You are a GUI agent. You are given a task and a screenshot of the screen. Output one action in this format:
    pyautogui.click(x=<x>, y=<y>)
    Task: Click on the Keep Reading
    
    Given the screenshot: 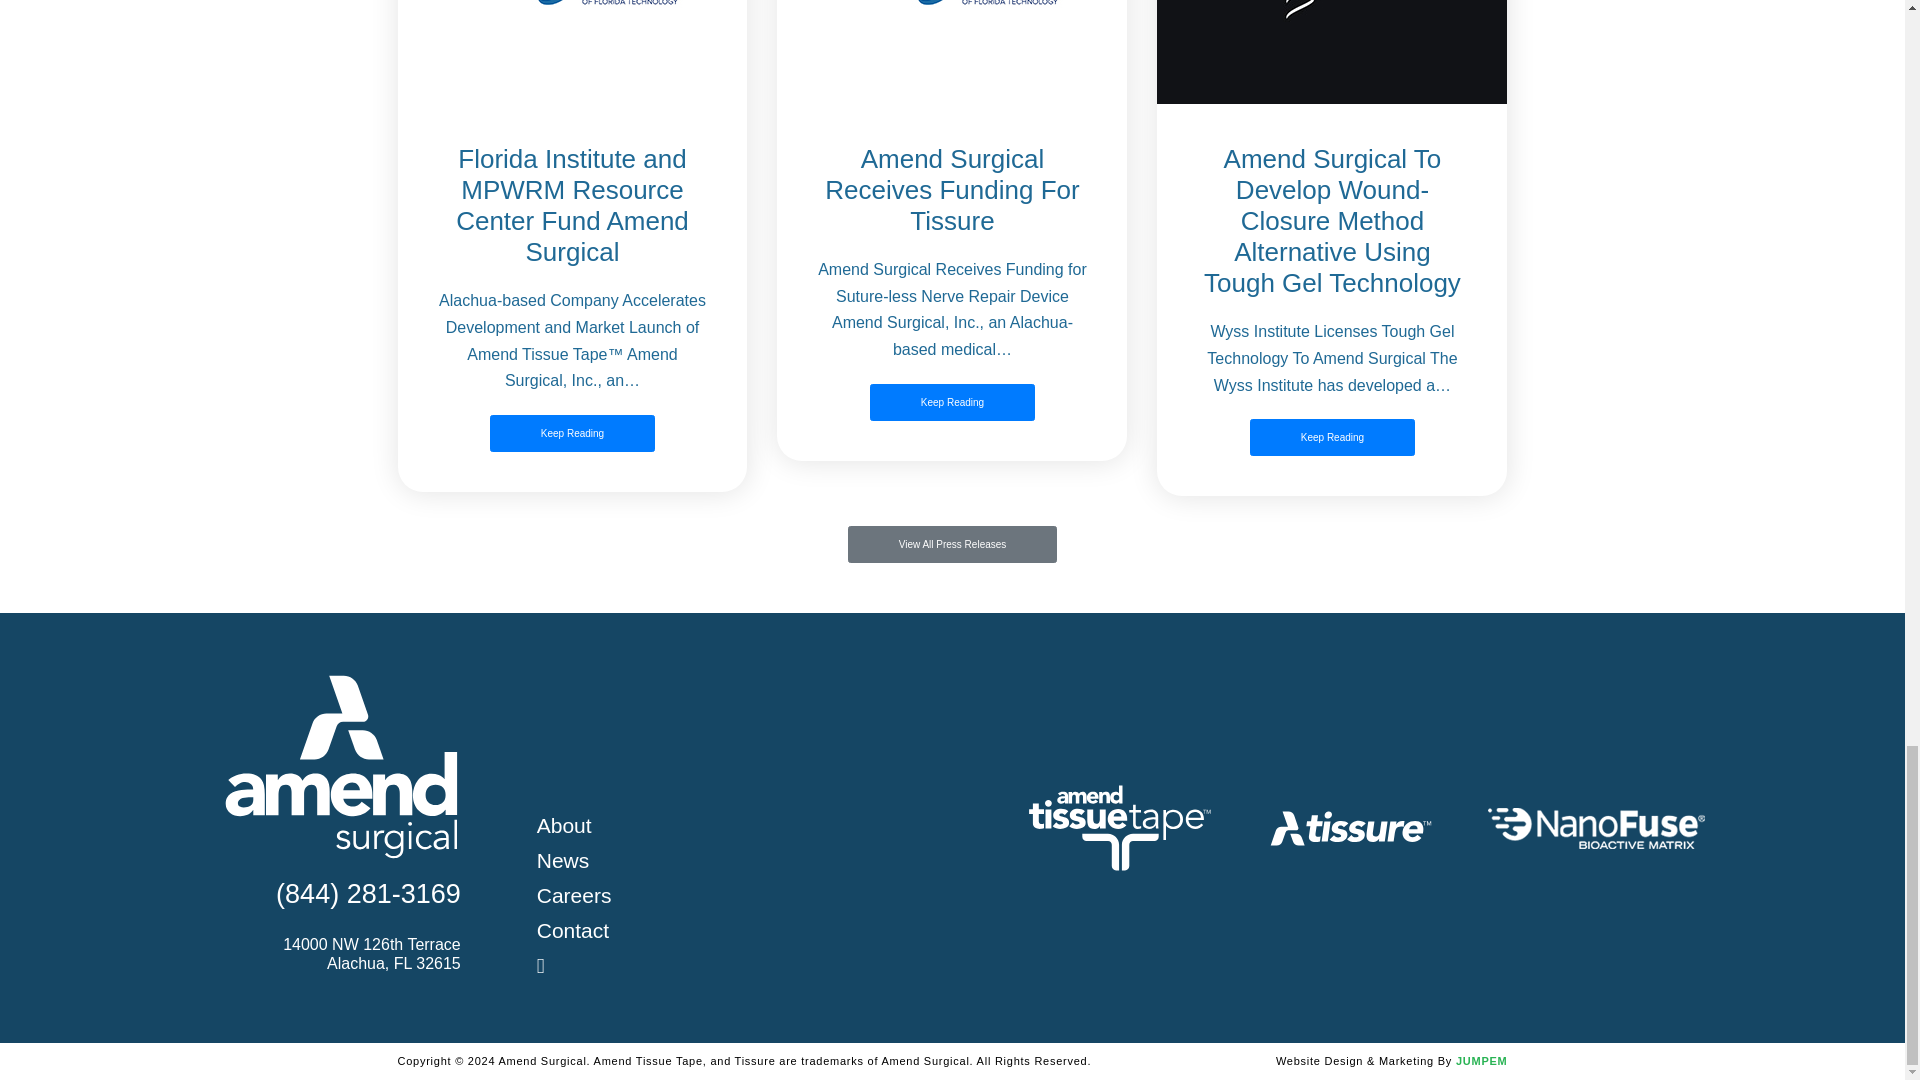 What is the action you would take?
    pyautogui.click(x=952, y=402)
    